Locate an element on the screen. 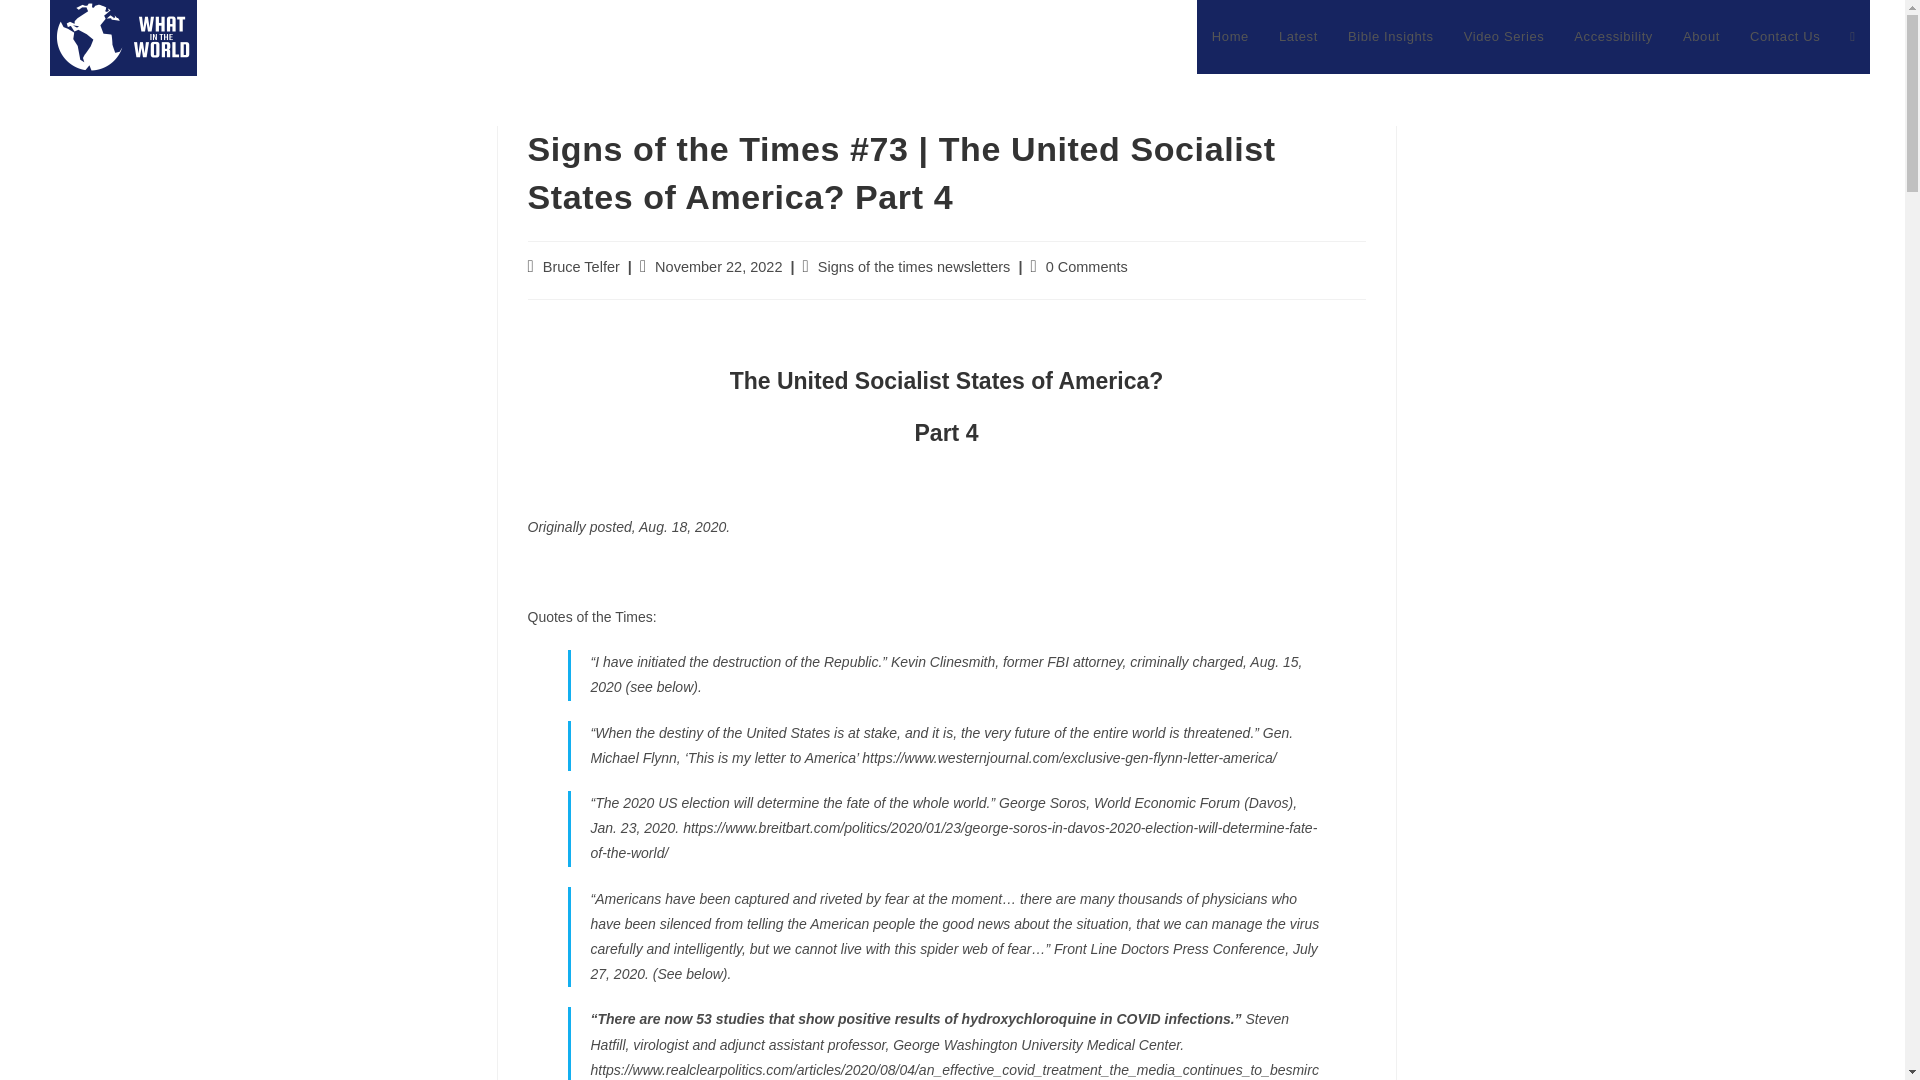 The width and height of the screenshot is (1920, 1080). Video Series is located at coordinates (1504, 37).